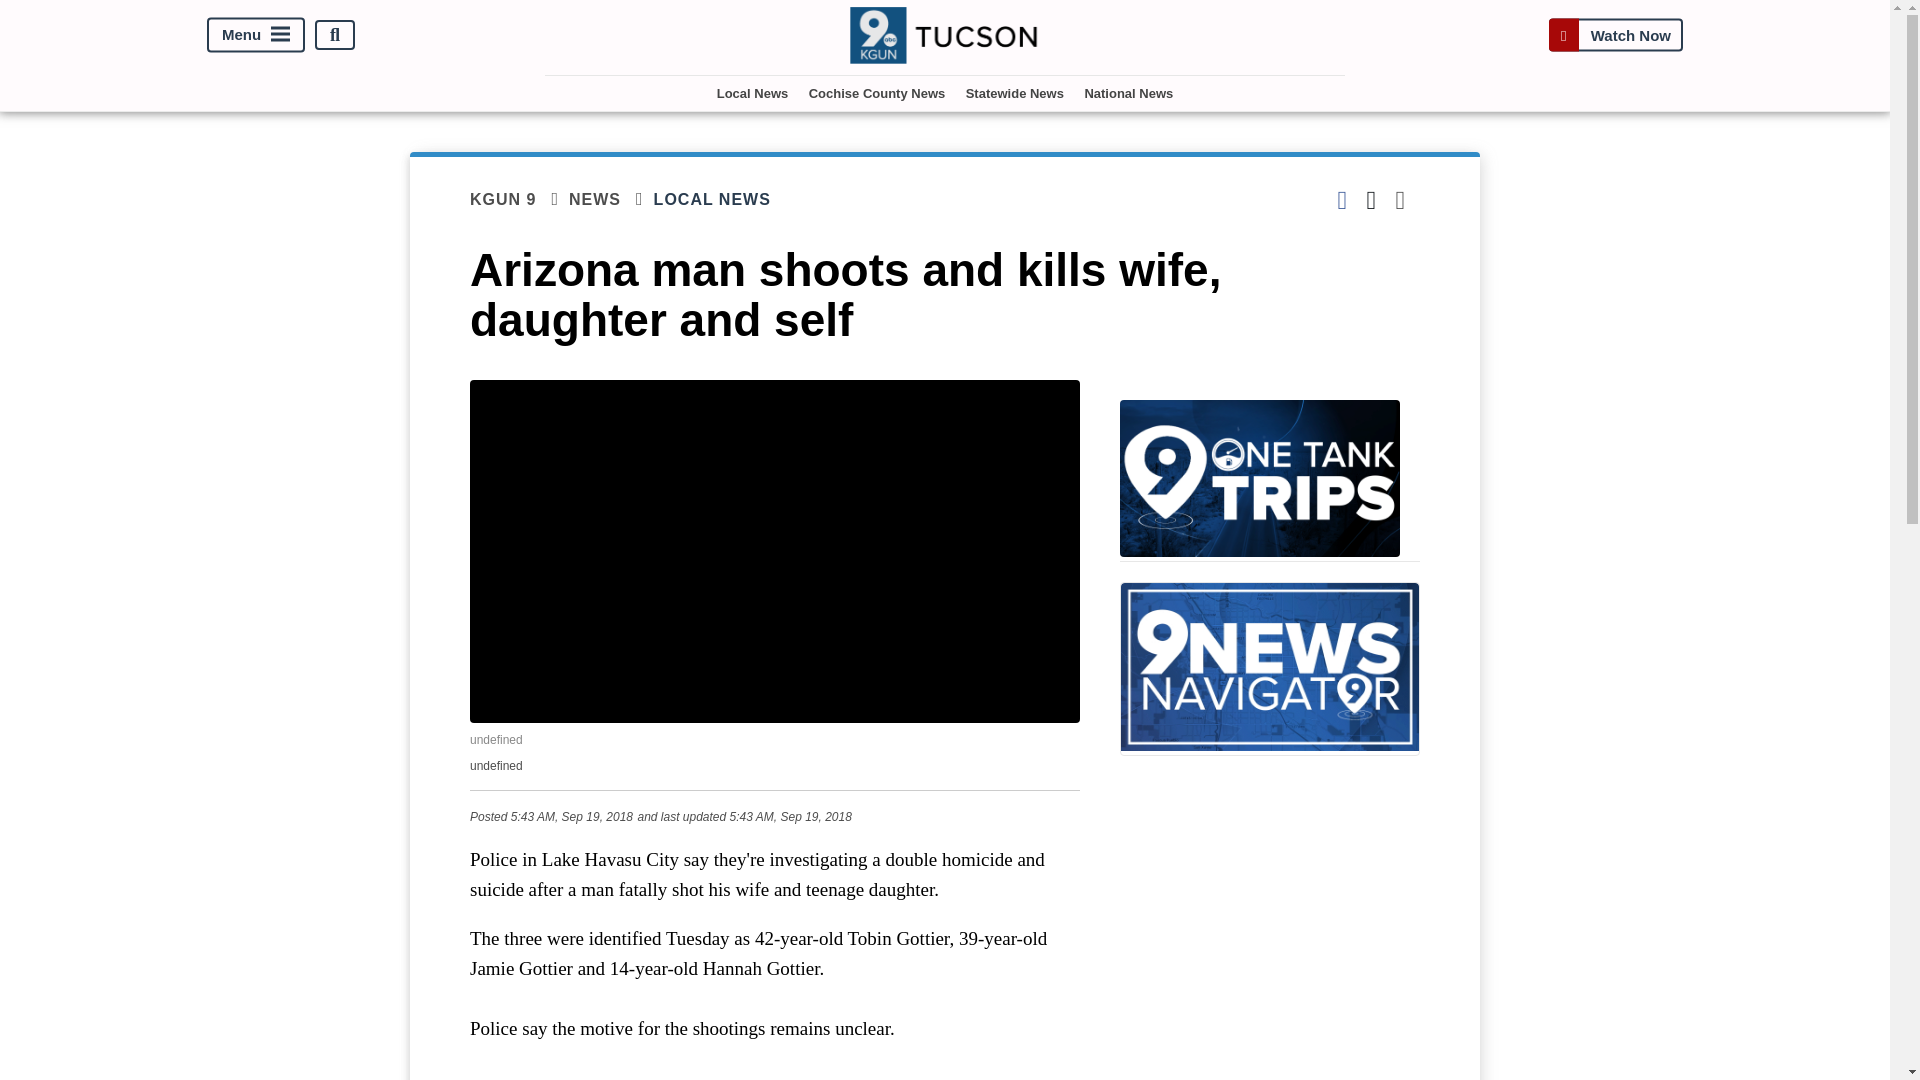  What do you see at coordinates (256, 35) in the screenshot?
I see `Menu` at bounding box center [256, 35].